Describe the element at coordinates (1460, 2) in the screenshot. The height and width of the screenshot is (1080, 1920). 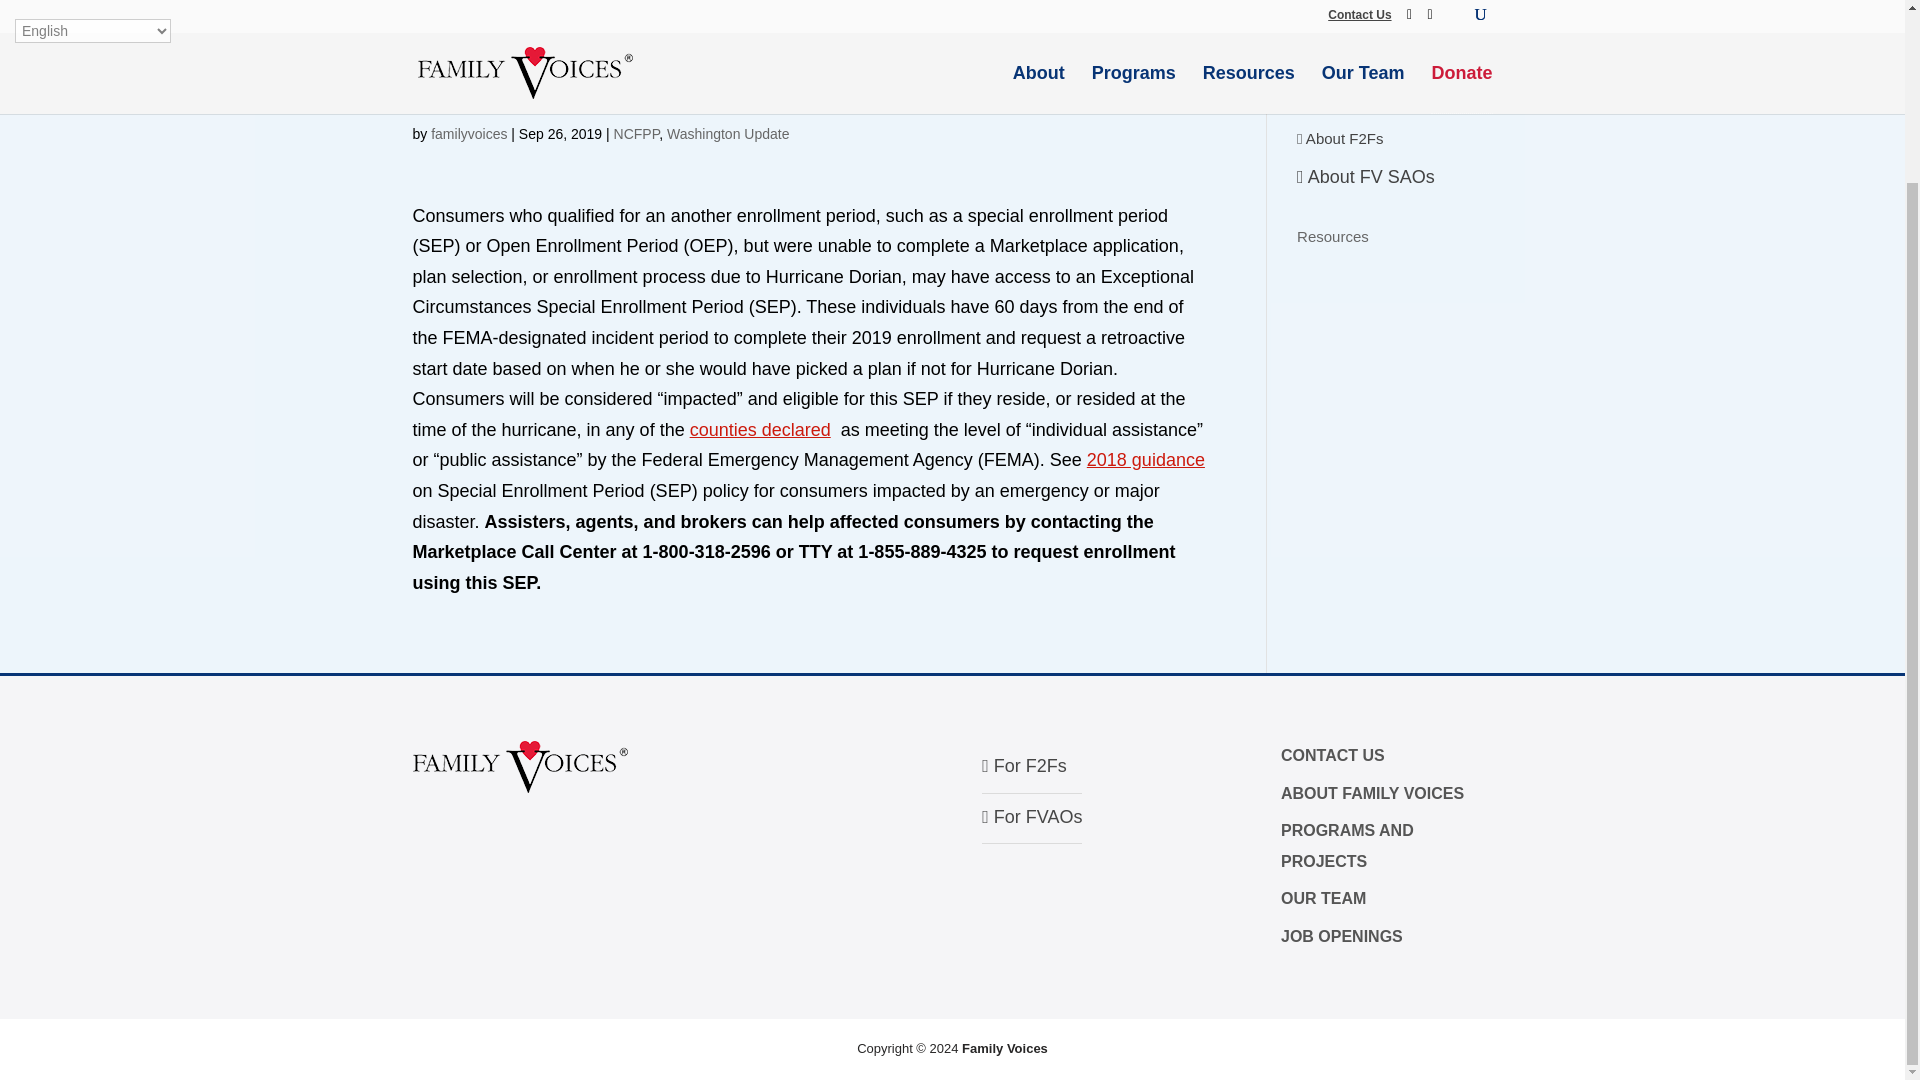
I see `Search` at that location.